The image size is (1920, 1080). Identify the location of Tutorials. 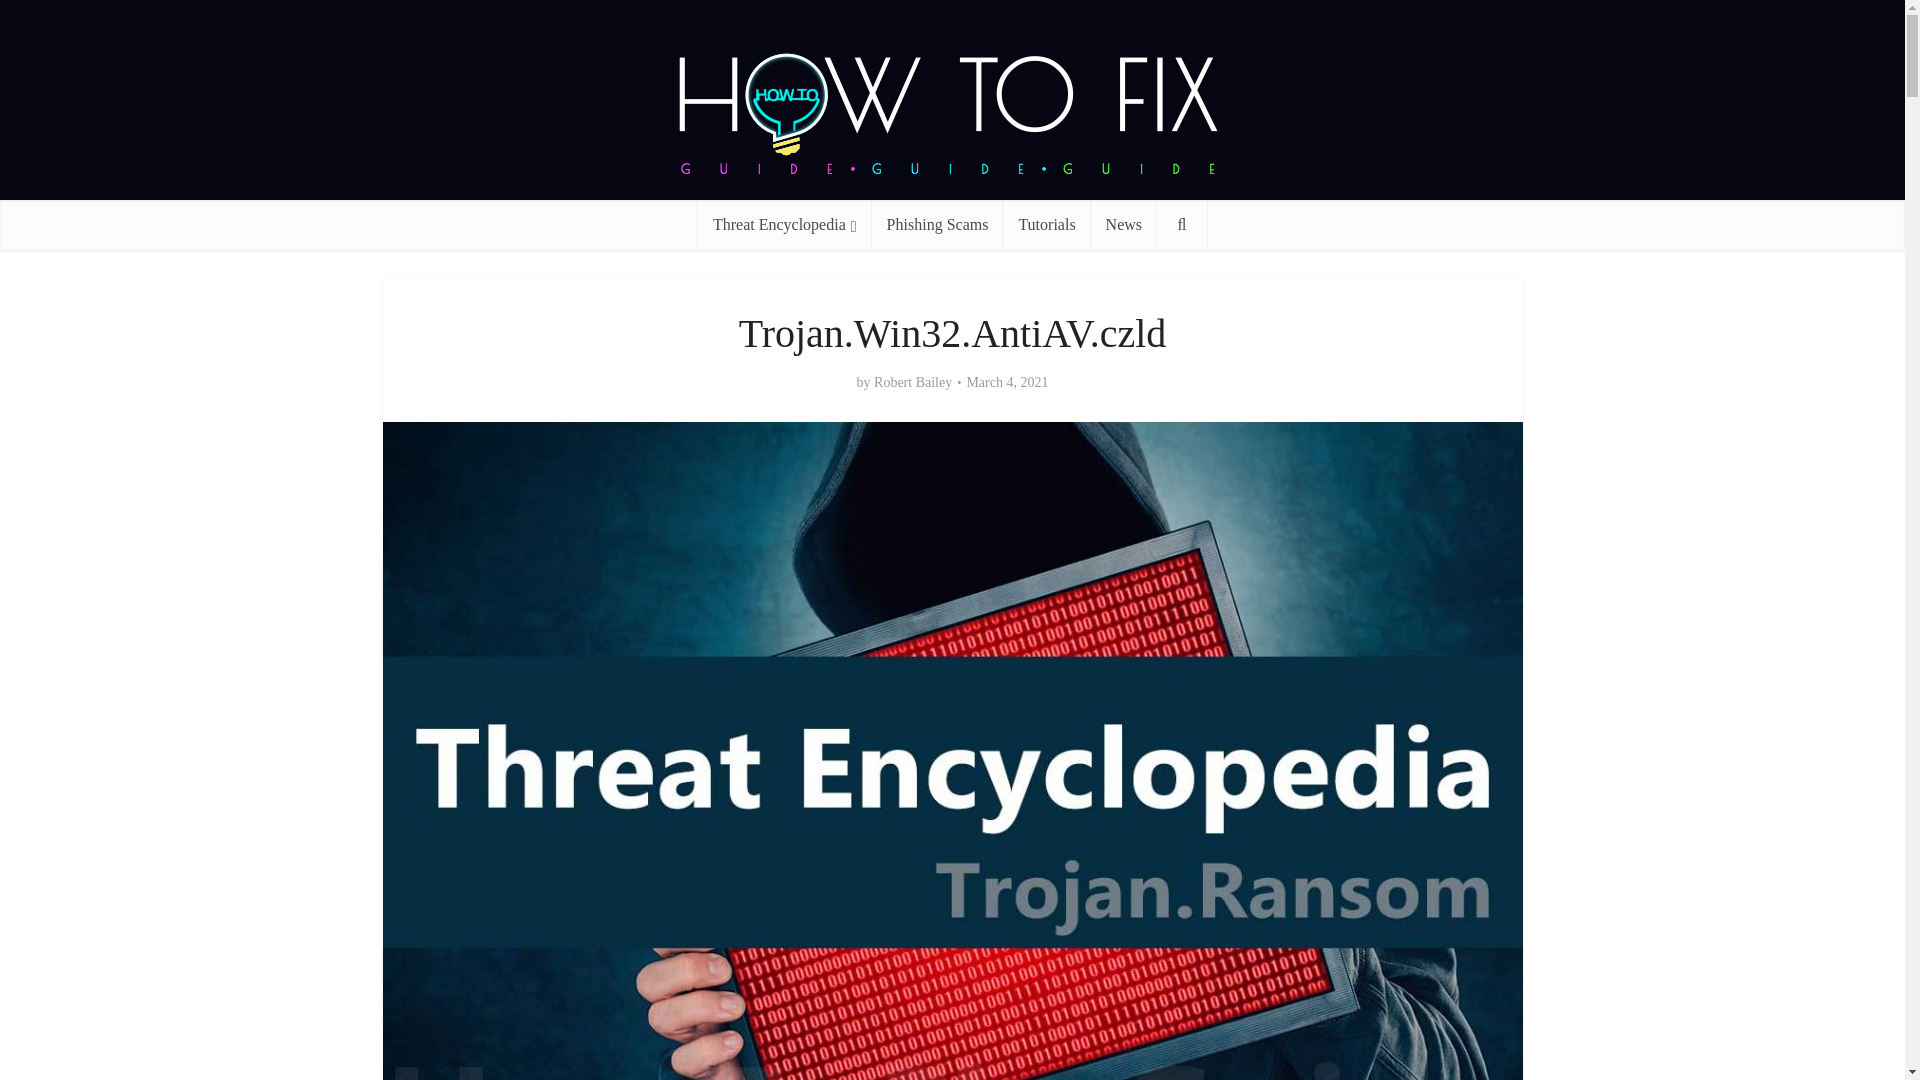
(1046, 224).